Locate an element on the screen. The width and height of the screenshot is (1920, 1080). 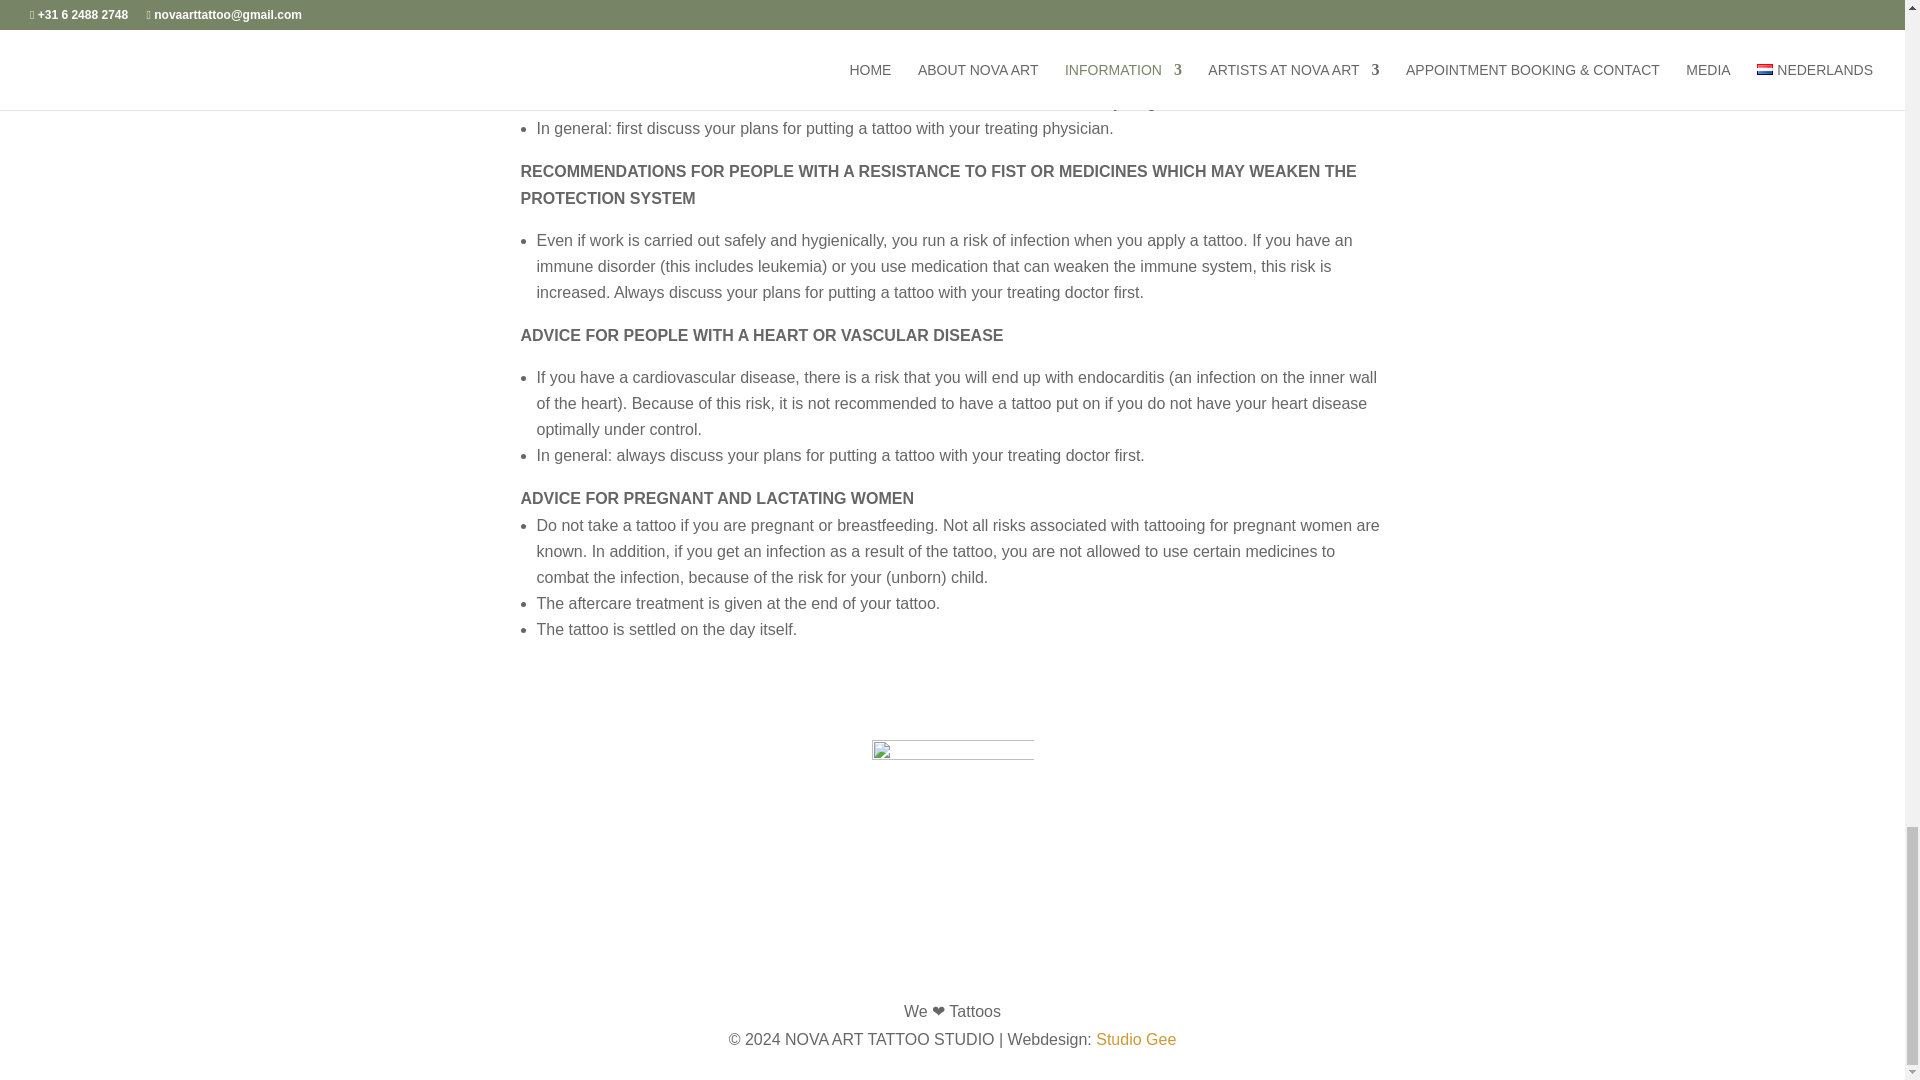
Studio Gee is located at coordinates (1136, 1039).